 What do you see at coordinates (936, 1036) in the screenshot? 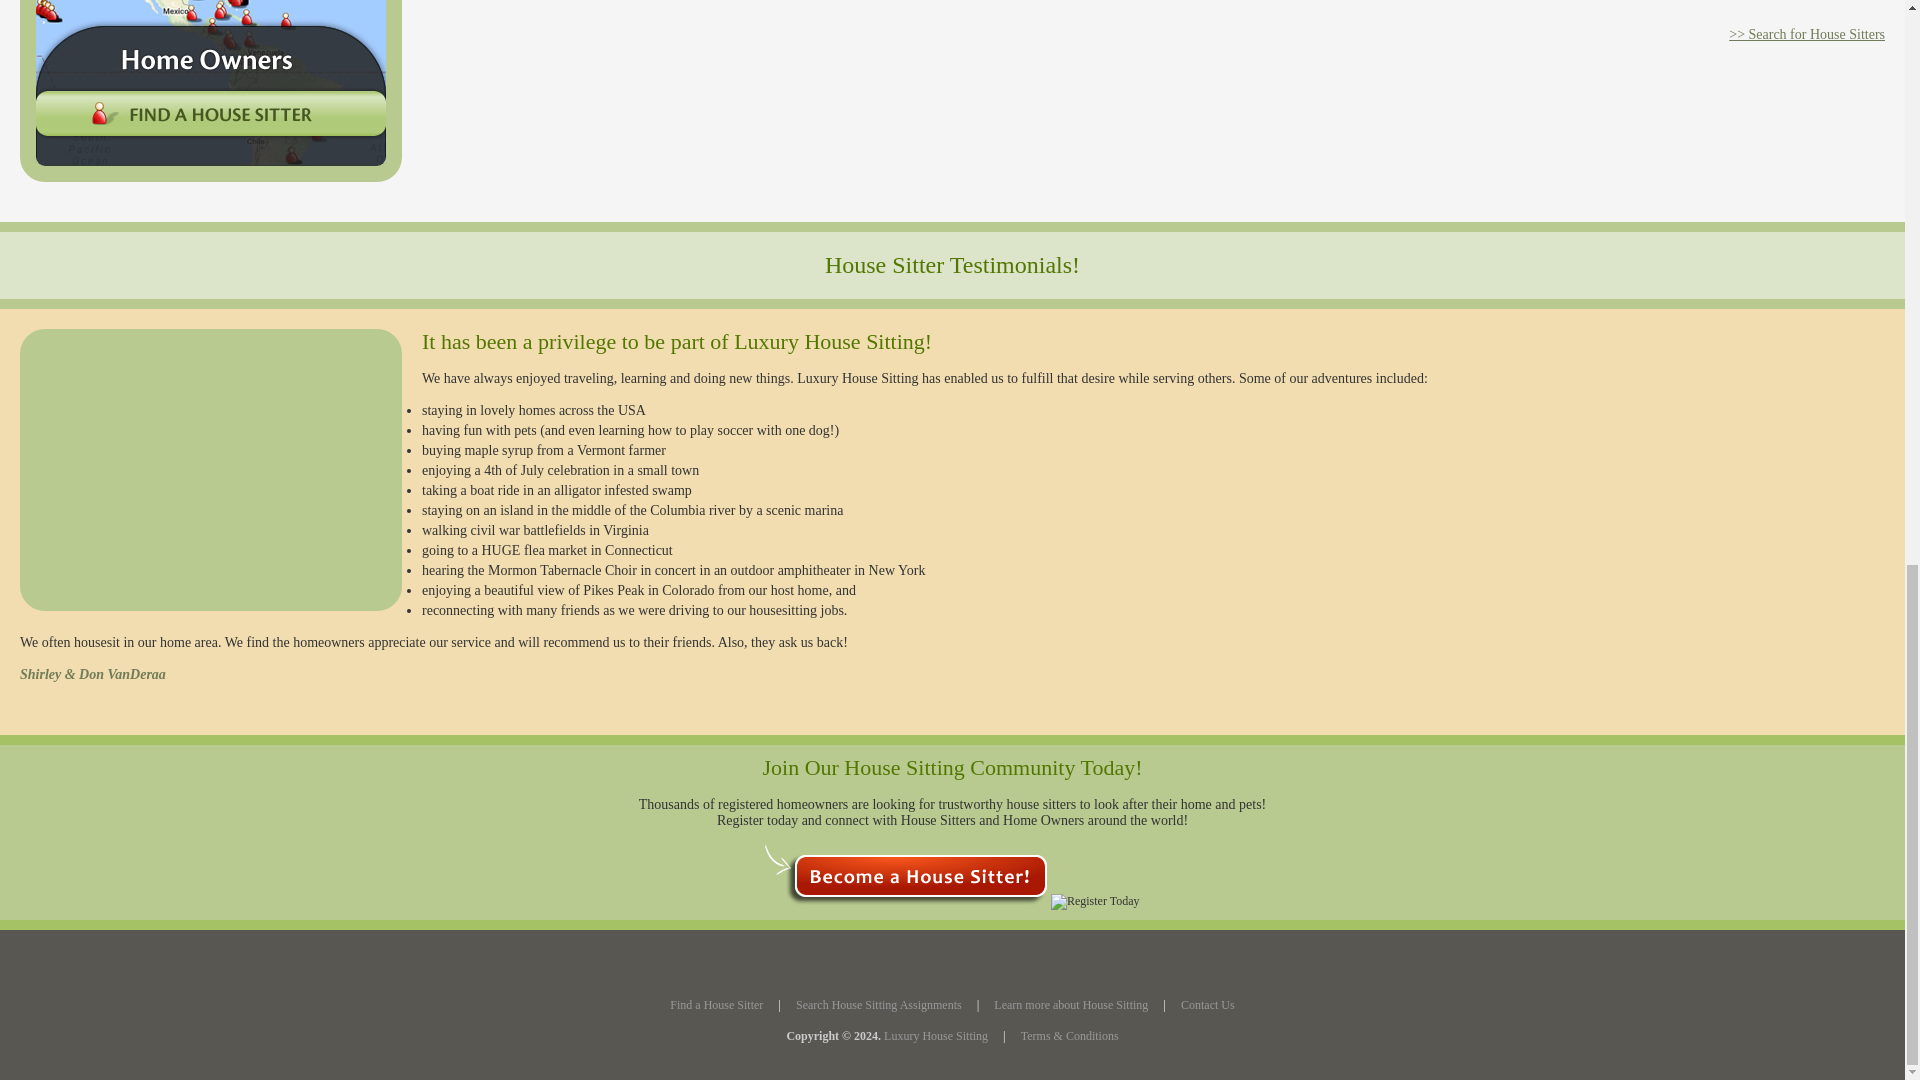
I see `Luxury House Sitting` at bounding box center [936, 1036].